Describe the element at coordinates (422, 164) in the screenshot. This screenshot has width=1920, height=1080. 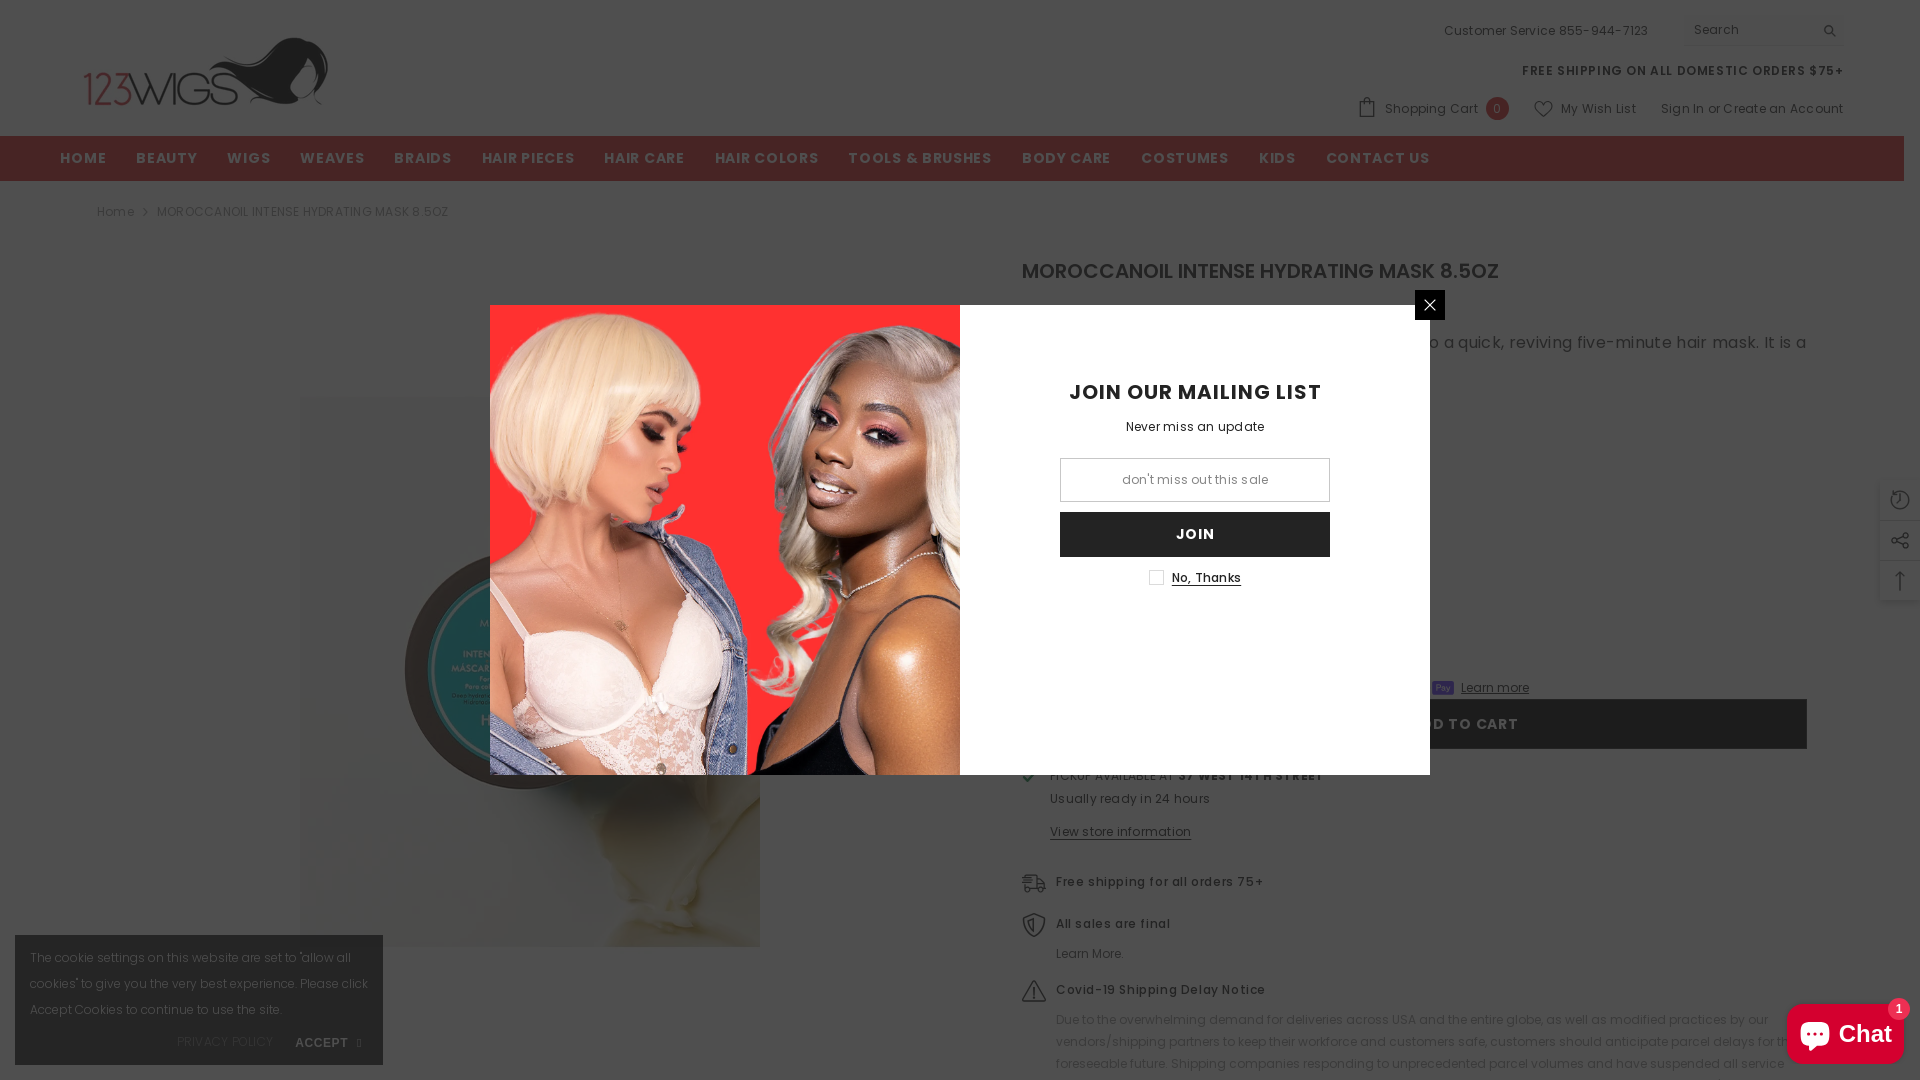
I see `BRAIDS` at that location.